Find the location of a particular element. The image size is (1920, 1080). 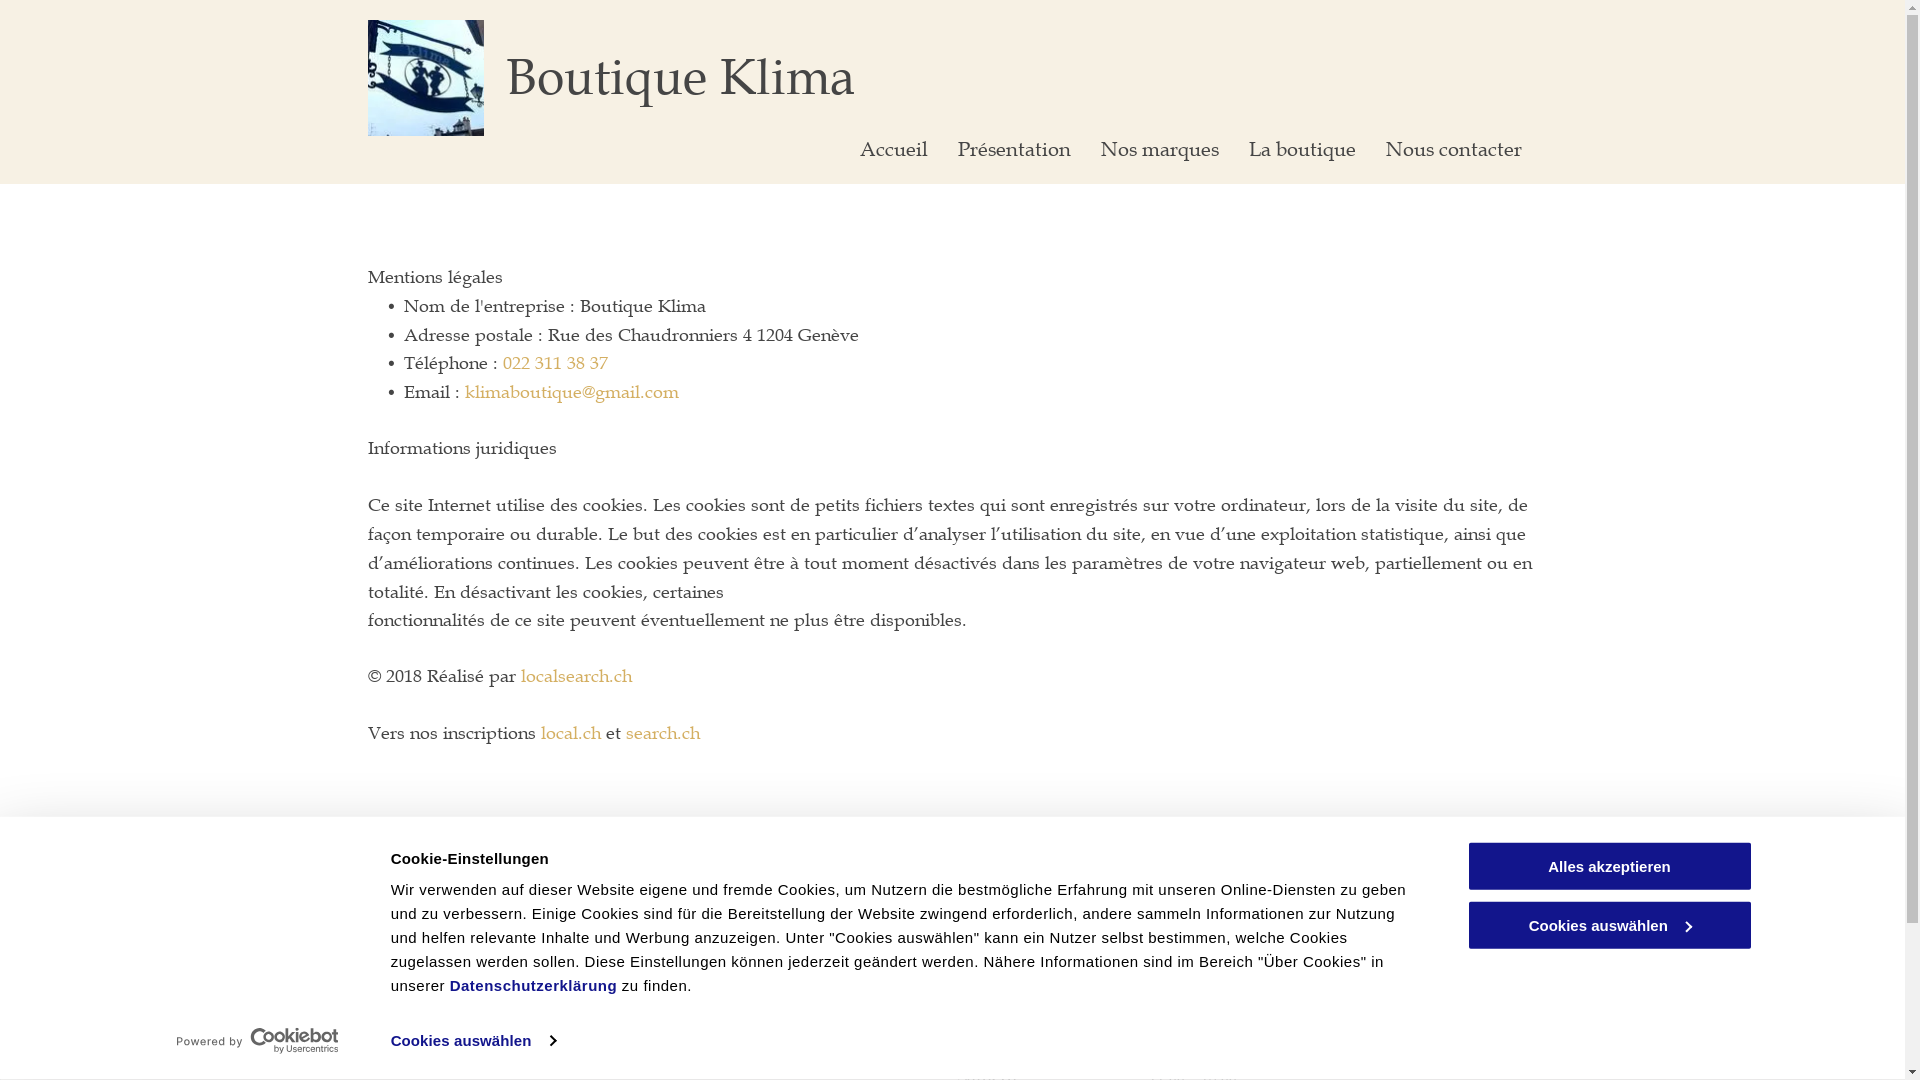

Nos marques is located at coordinates (1160, 150).